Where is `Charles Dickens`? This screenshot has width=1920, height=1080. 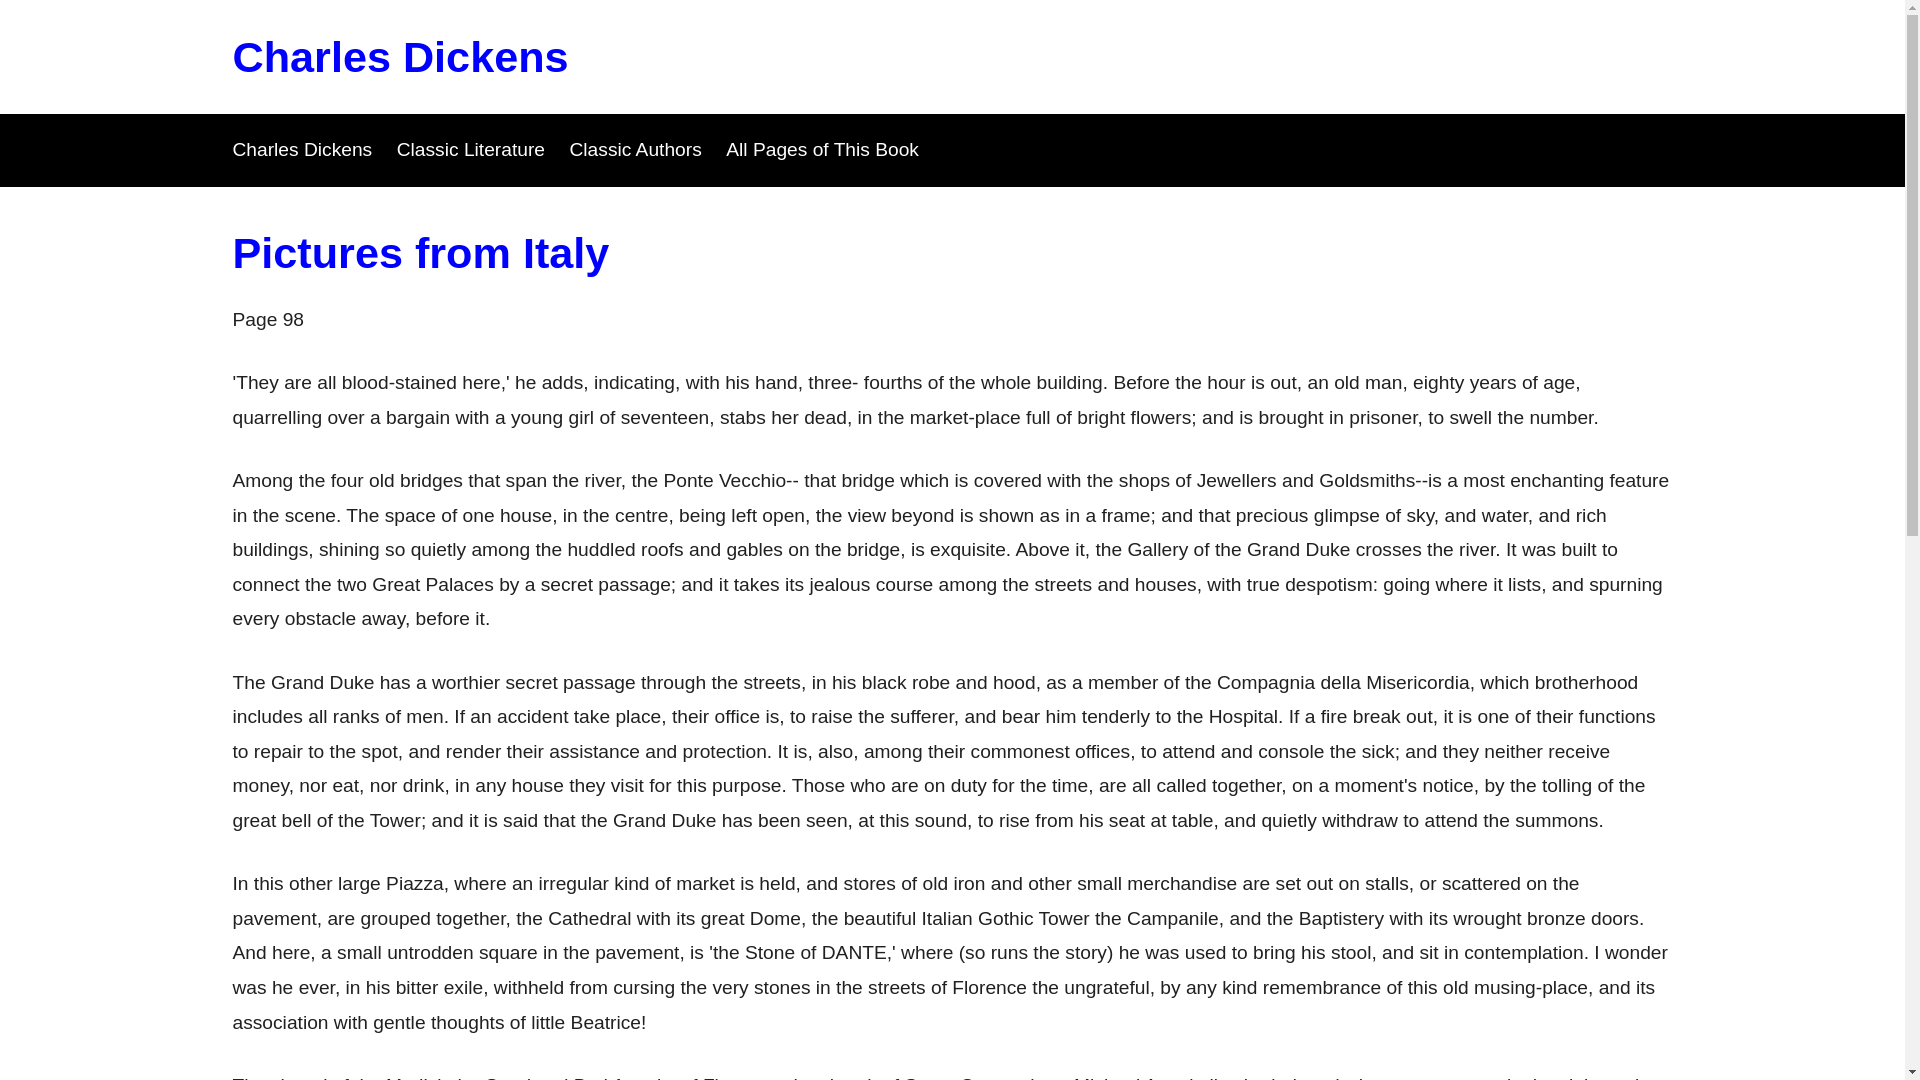
Charles Dickens is located at coordinates (302, 149).